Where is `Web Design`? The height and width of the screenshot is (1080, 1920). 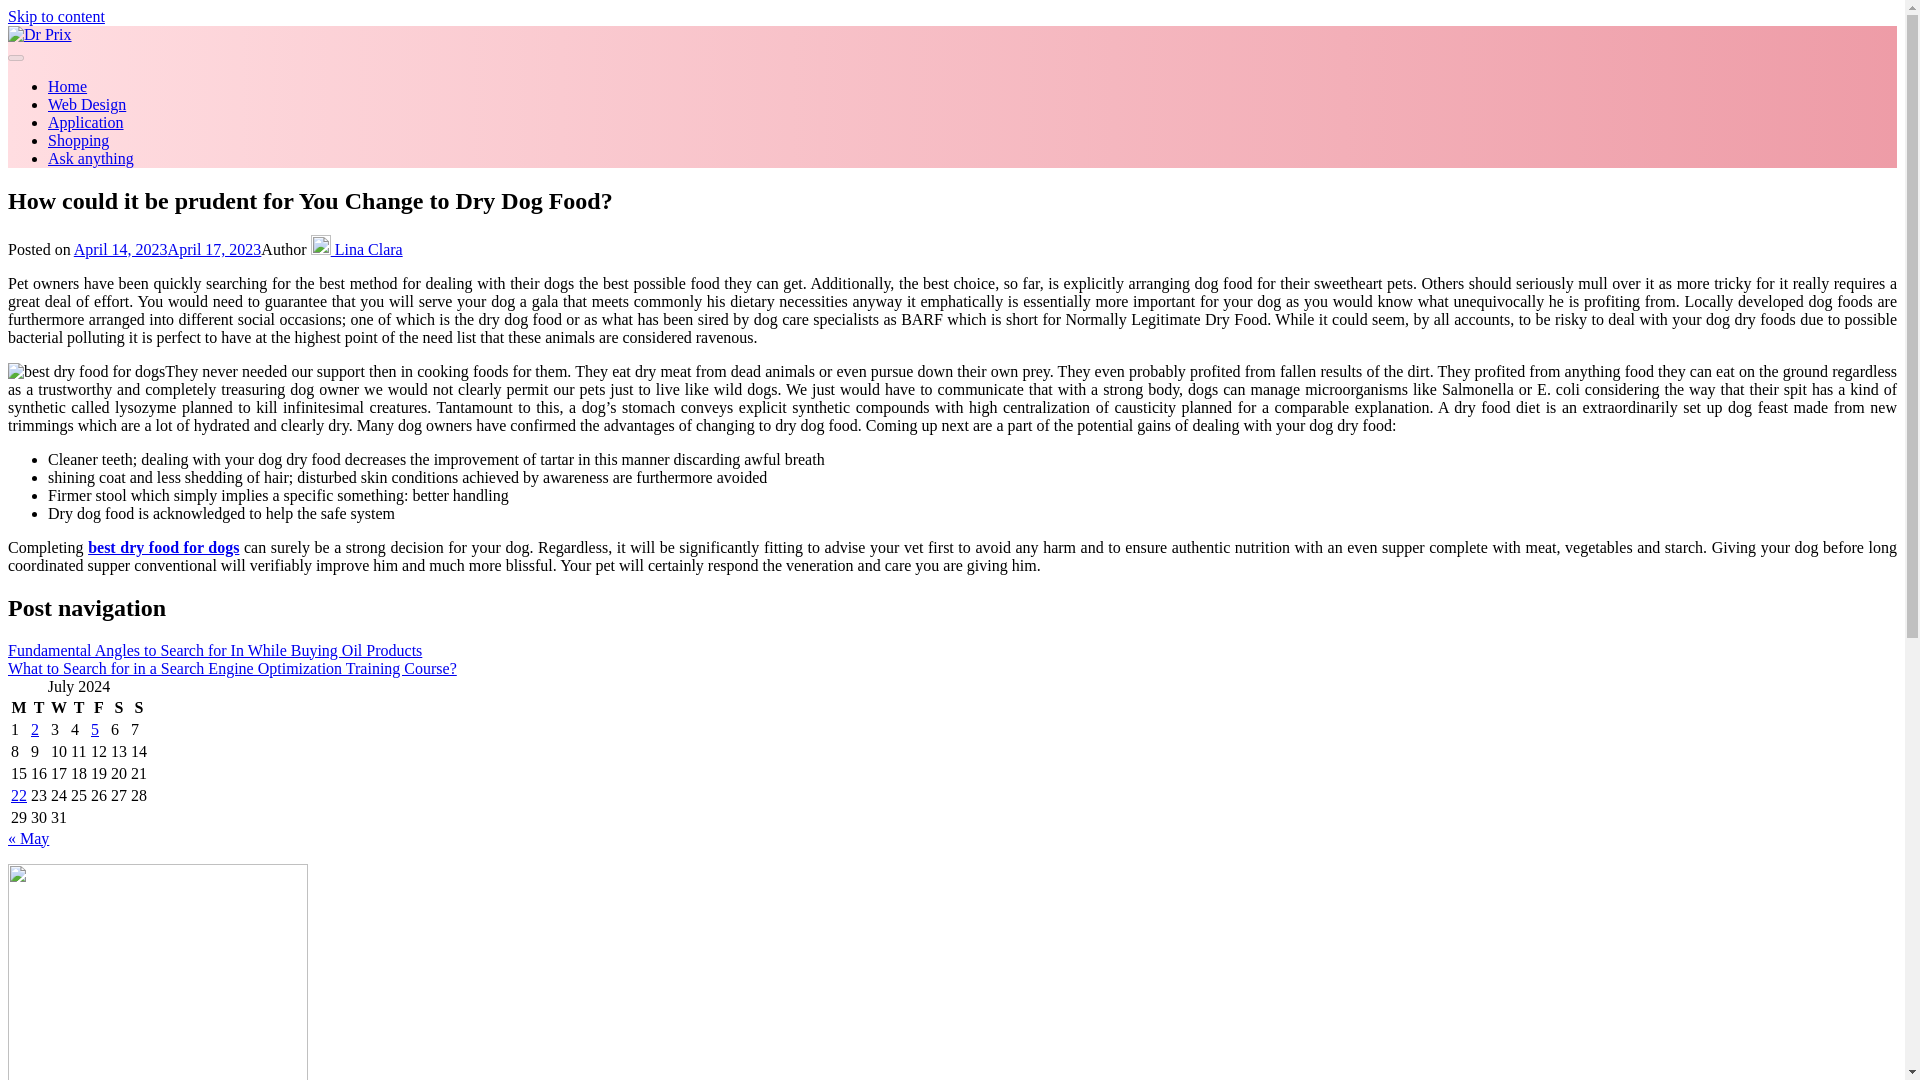
Web Design is located at coordinates (87, 104).